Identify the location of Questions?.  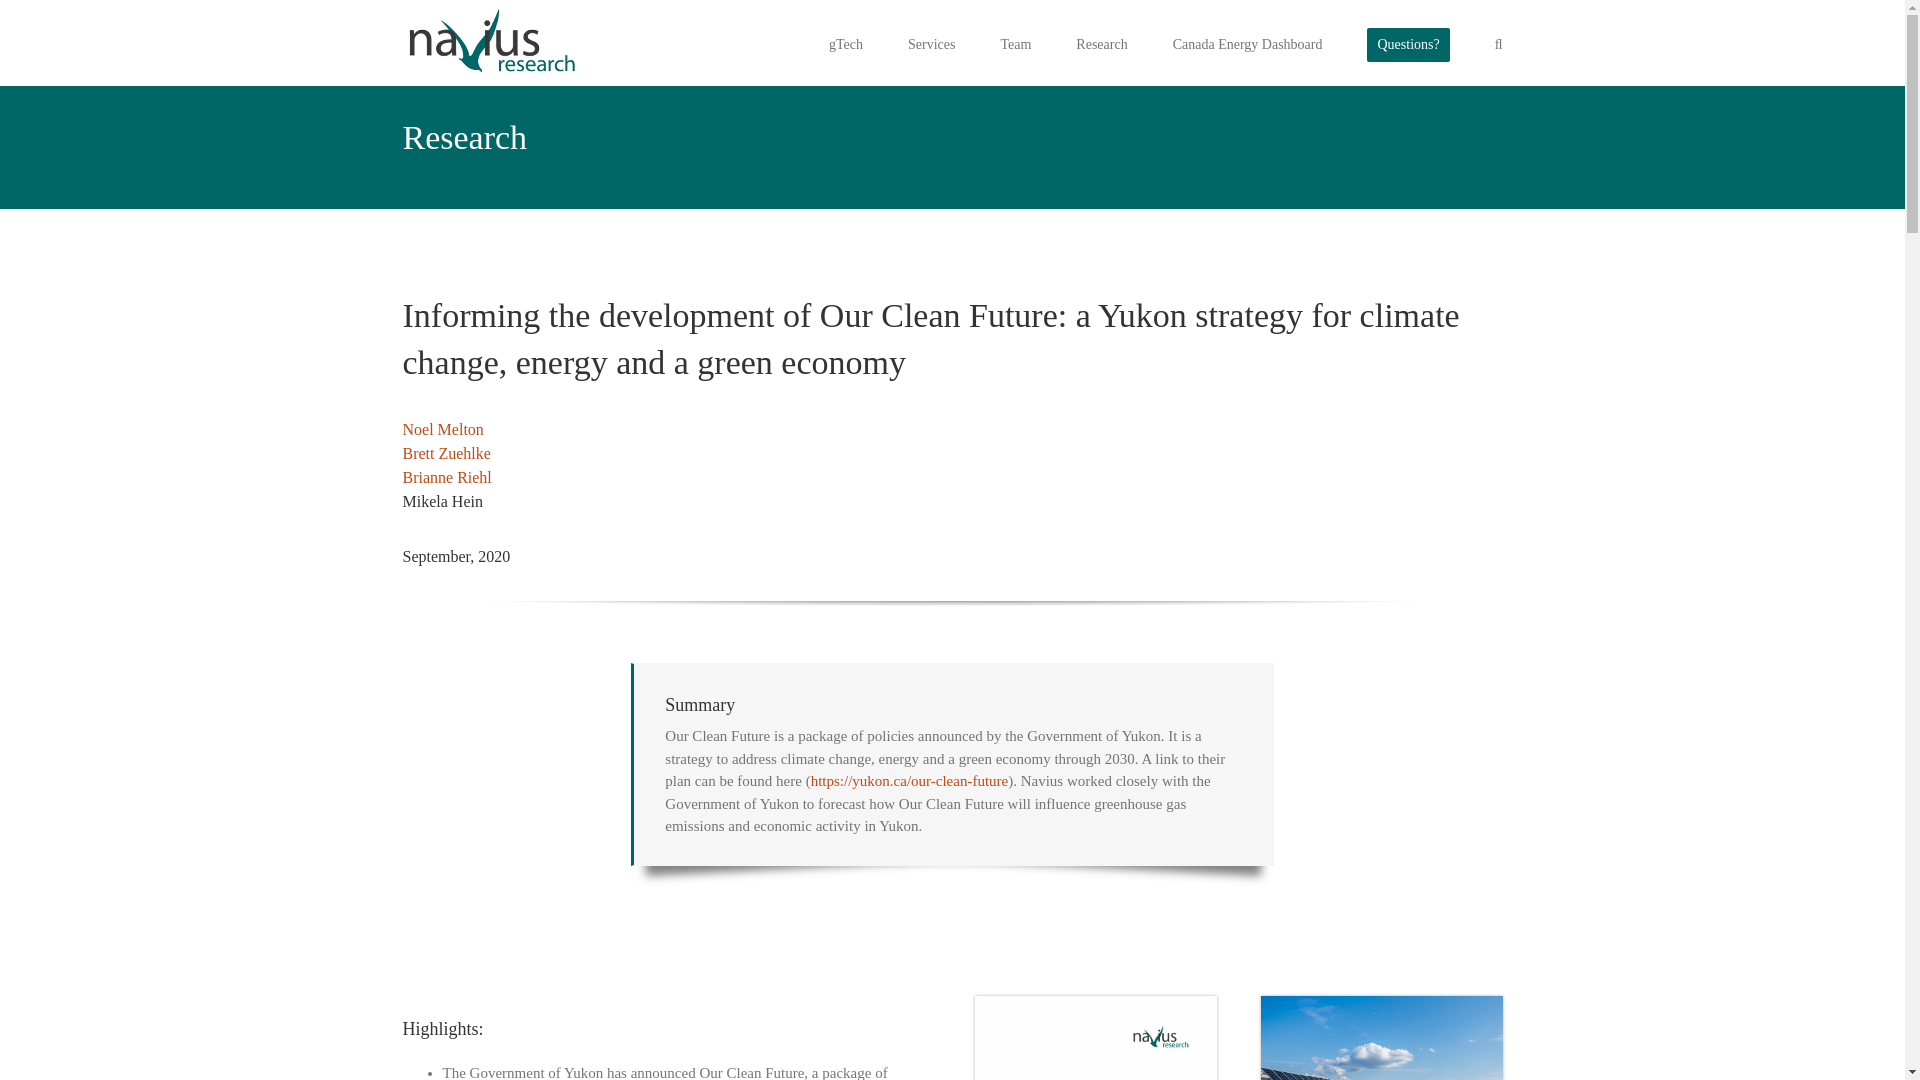
(1408, 43).